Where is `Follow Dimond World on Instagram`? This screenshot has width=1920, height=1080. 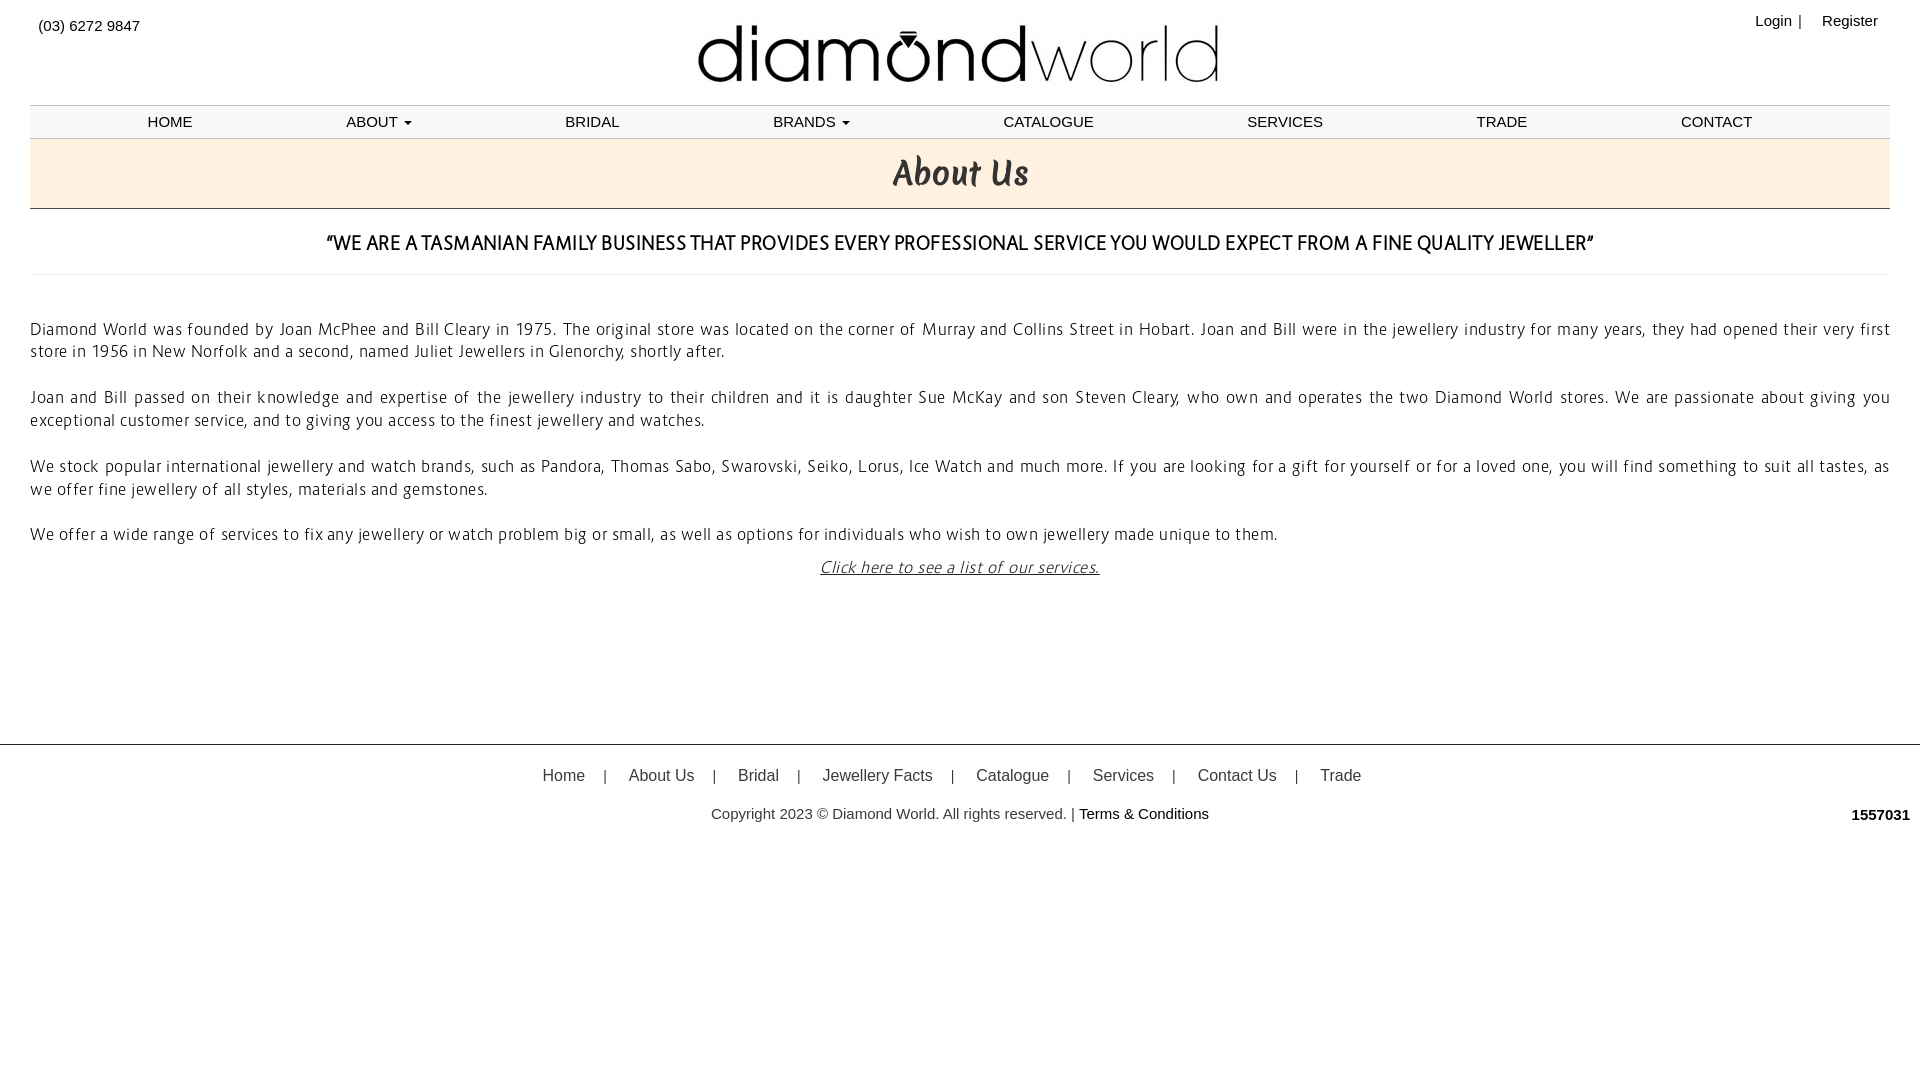 Follow Dimond World on Instagram is located at coordinates (969, 852).